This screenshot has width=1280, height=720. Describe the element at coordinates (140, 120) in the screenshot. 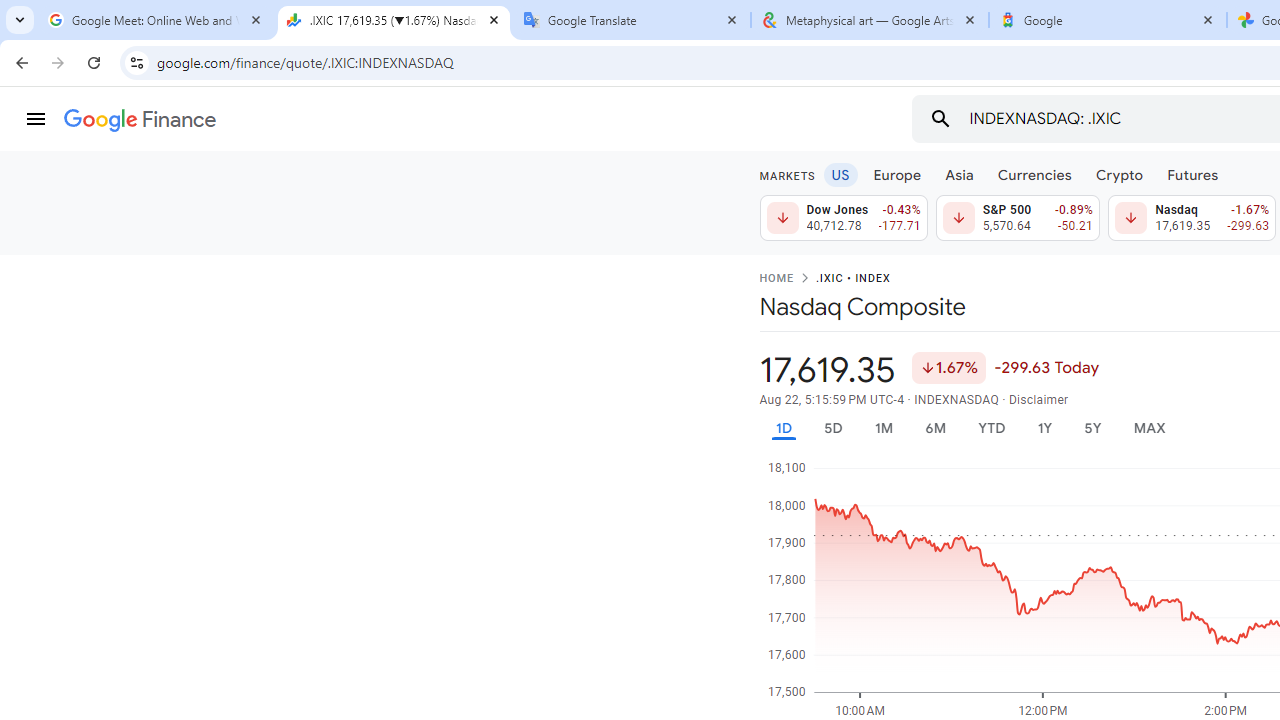

I see `Finance` at that location.